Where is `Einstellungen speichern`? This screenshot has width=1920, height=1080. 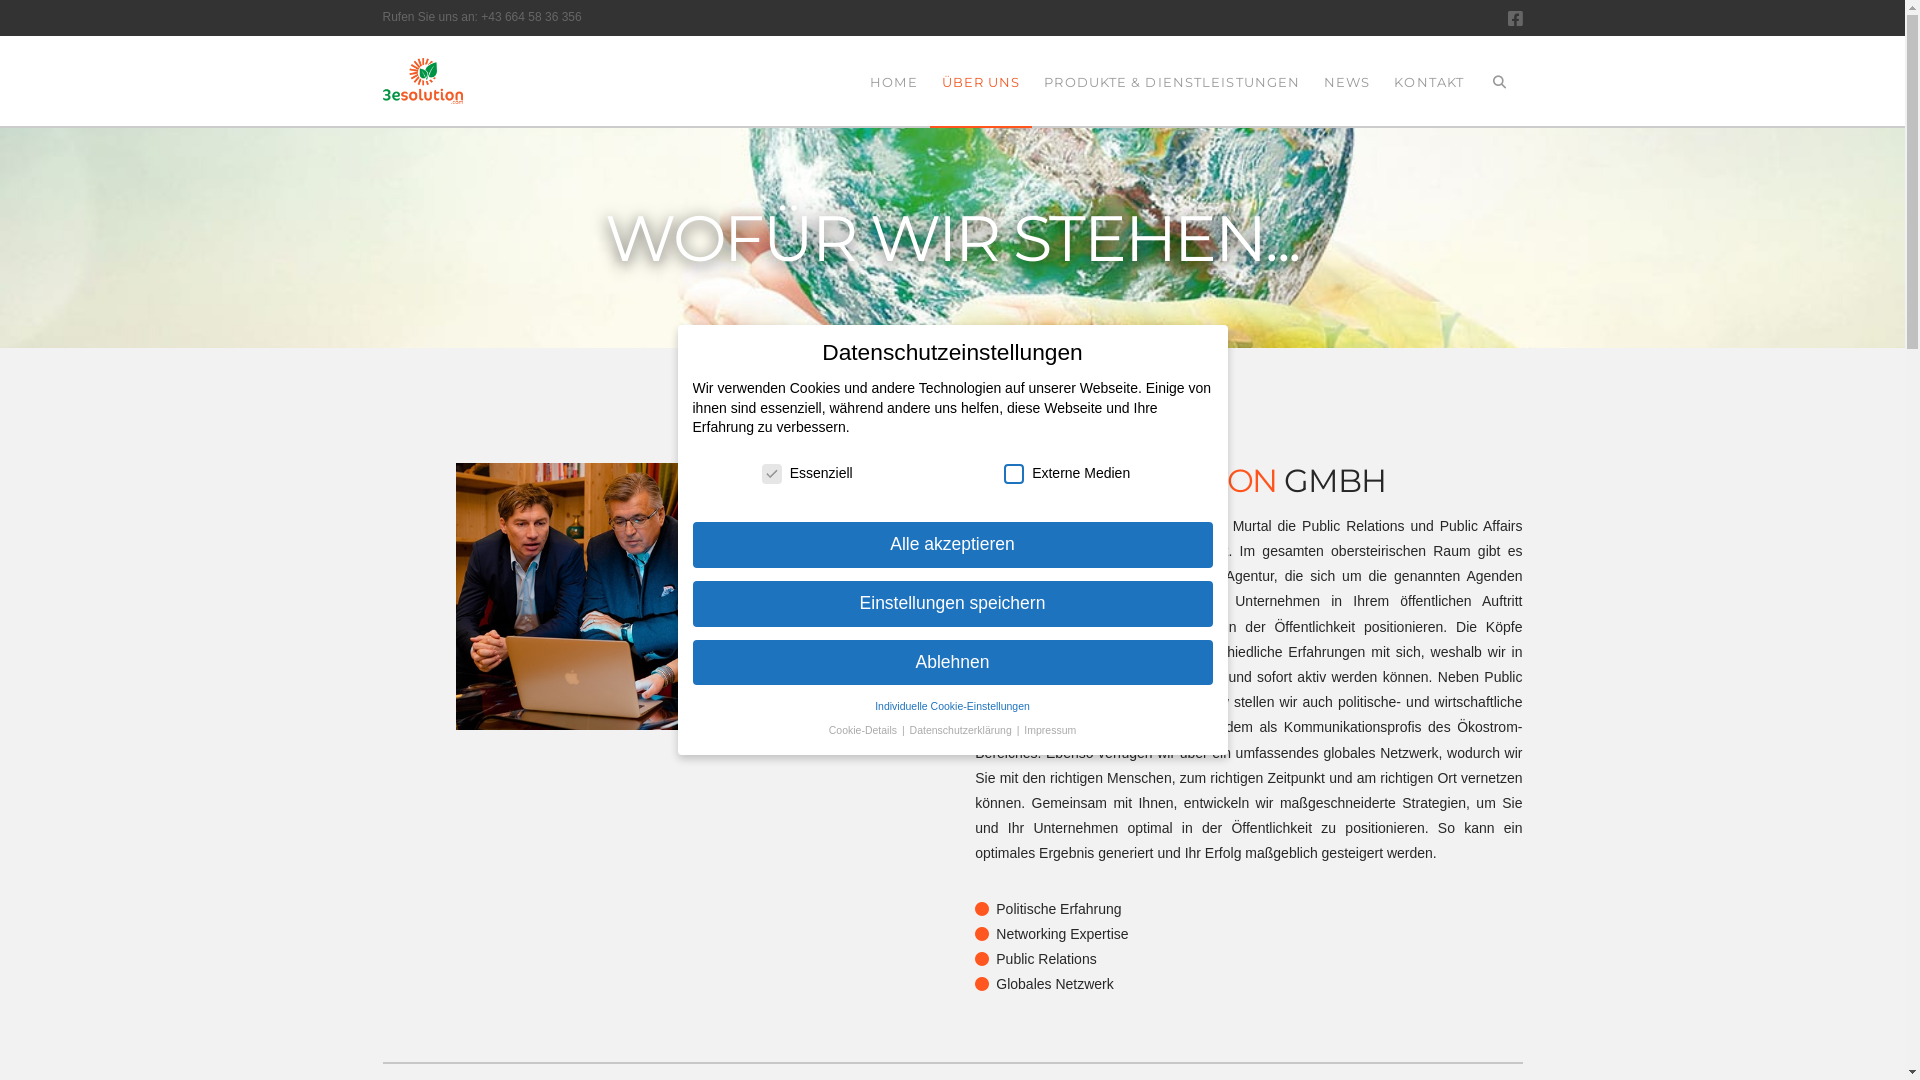 Einstellungen speichern is located at coordinates (952, 604).